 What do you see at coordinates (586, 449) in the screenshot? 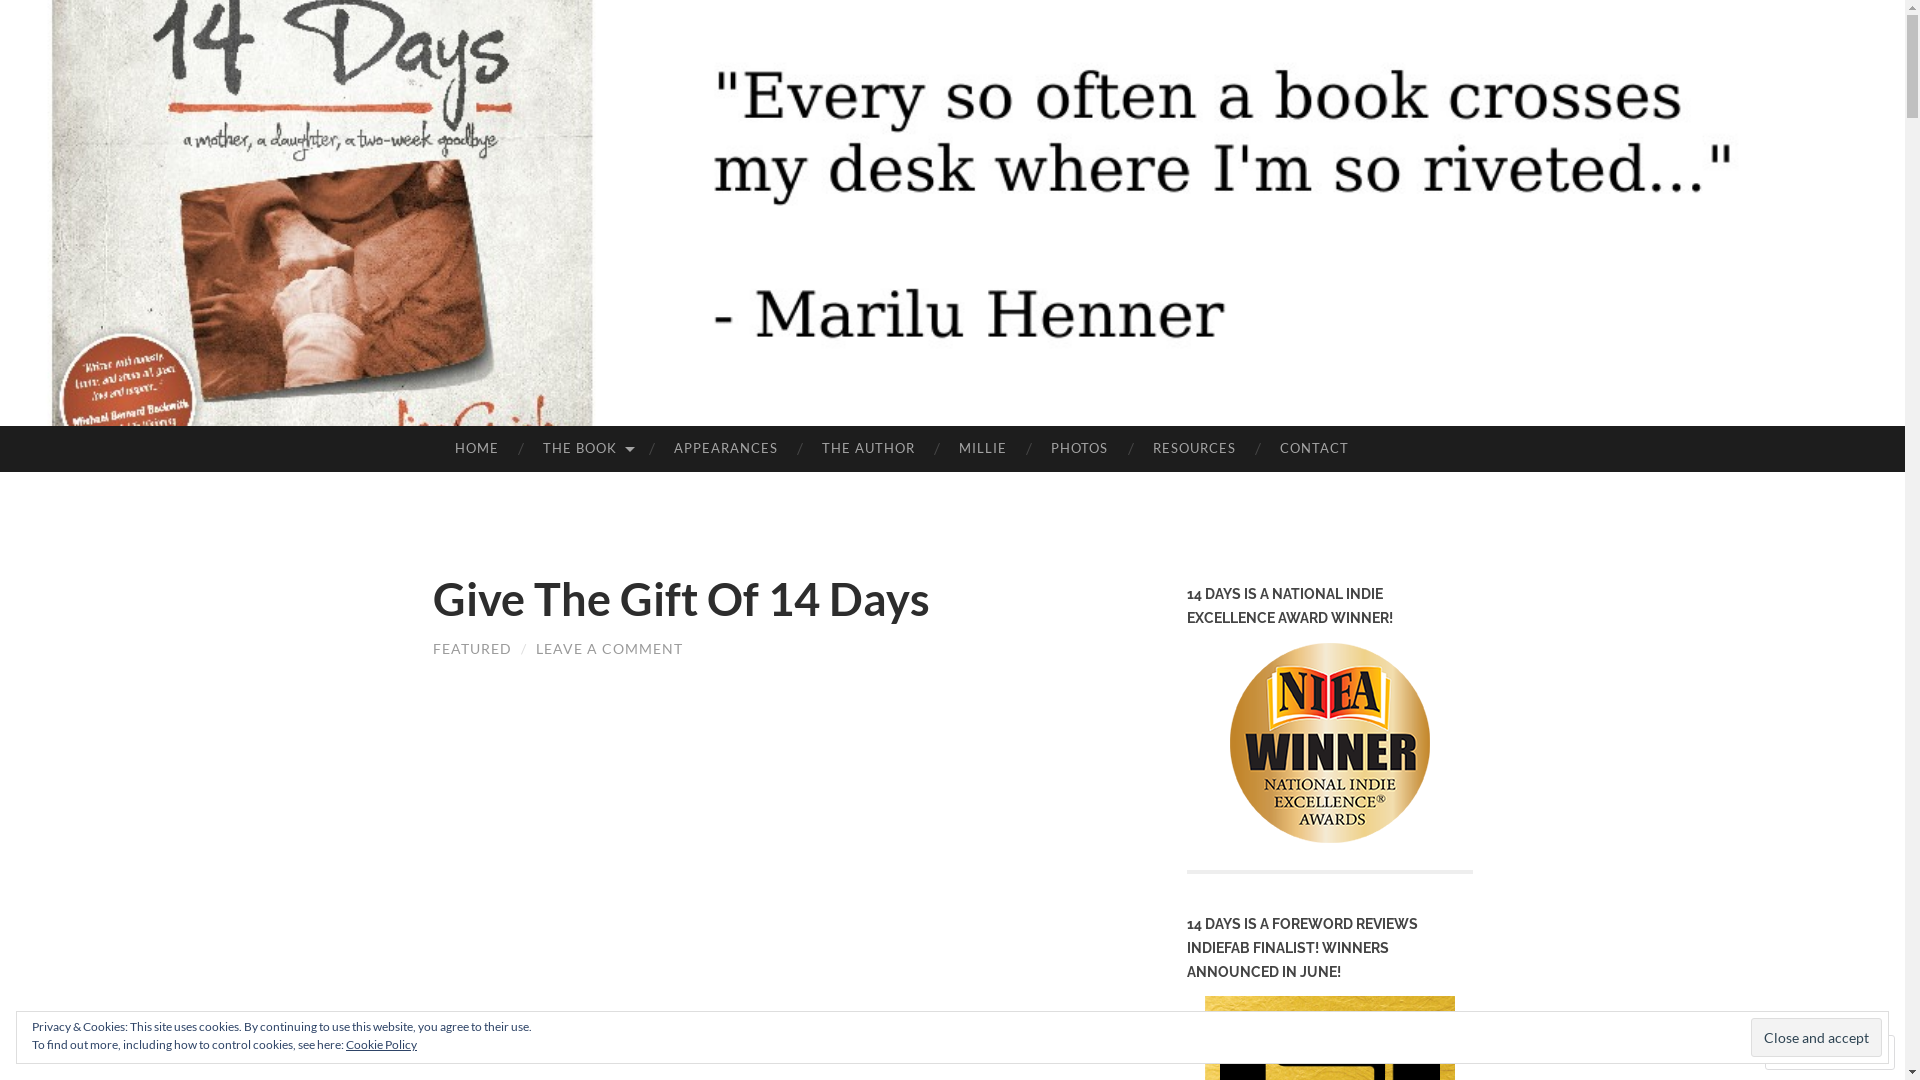
I see `THE BOOK` at bounding box center [586, 449].